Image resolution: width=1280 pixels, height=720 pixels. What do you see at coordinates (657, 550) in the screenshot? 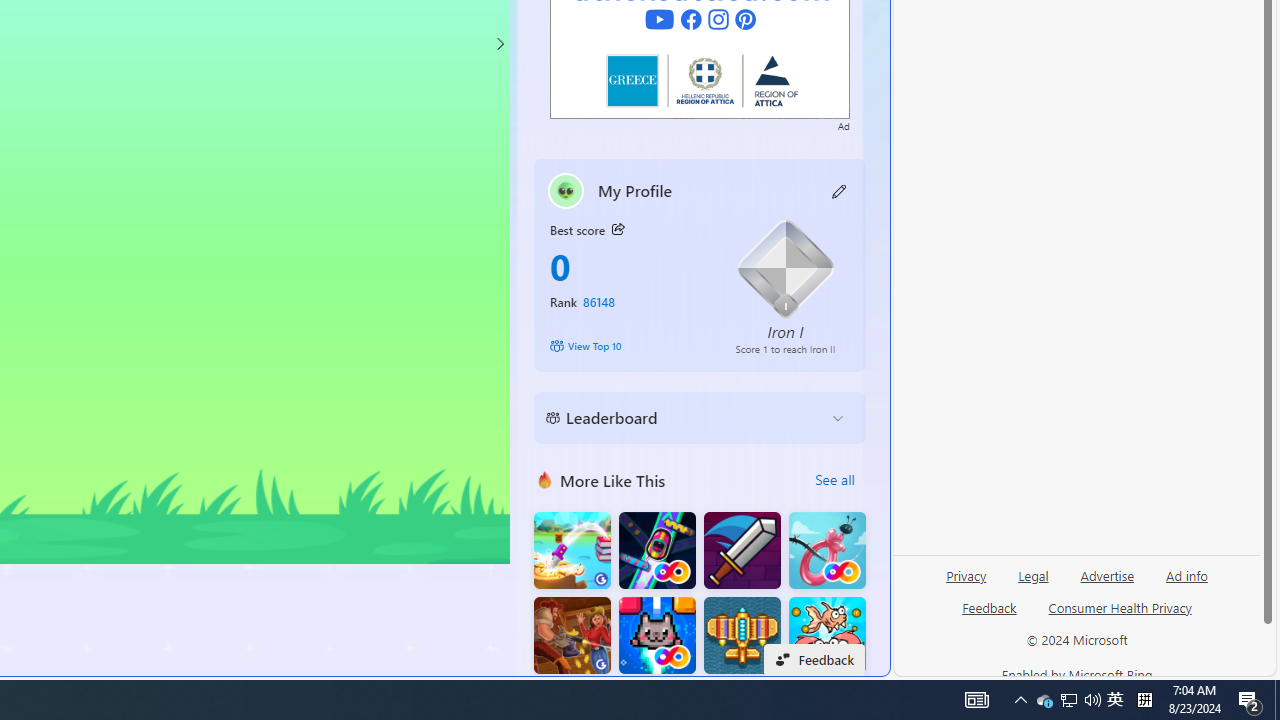
I see `Bumper Car FRVR` at bounding box center [657, 550].